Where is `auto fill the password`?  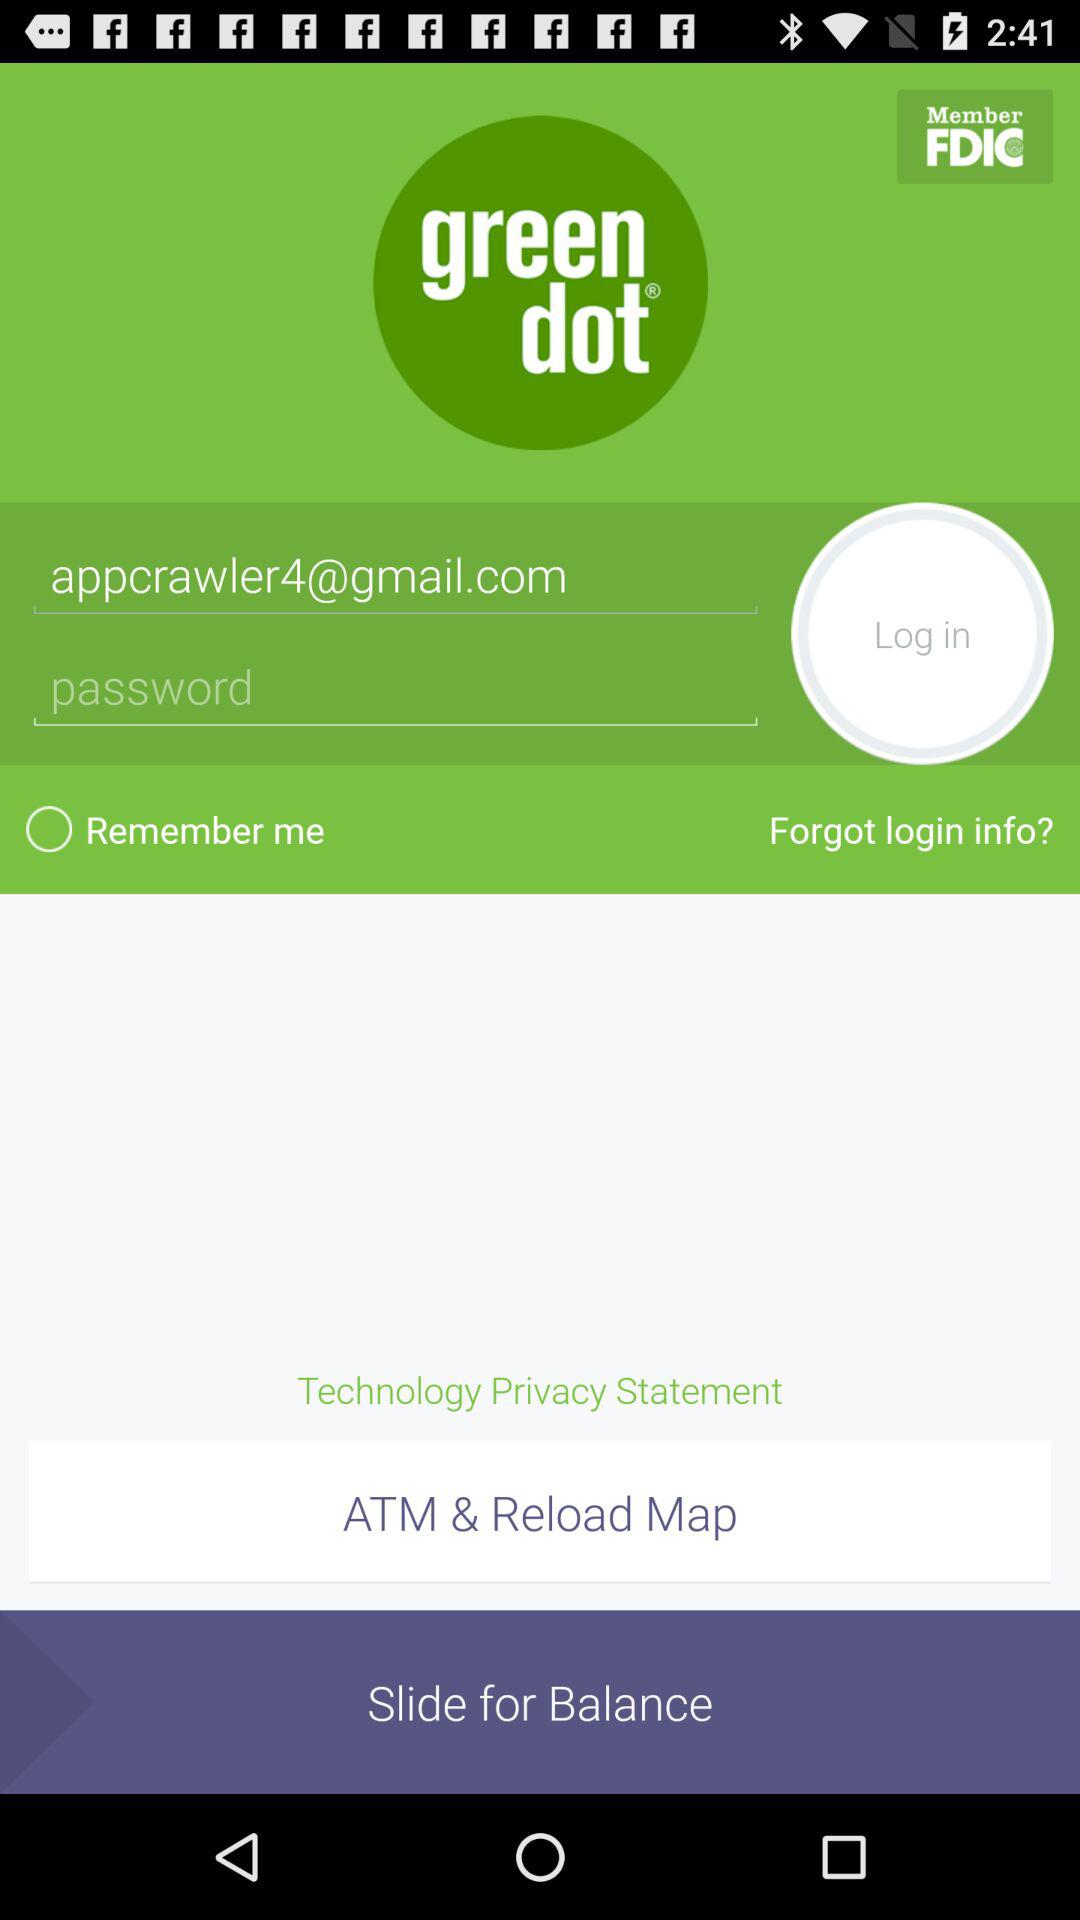
auto fill the password is located at coordinates (396, 686).